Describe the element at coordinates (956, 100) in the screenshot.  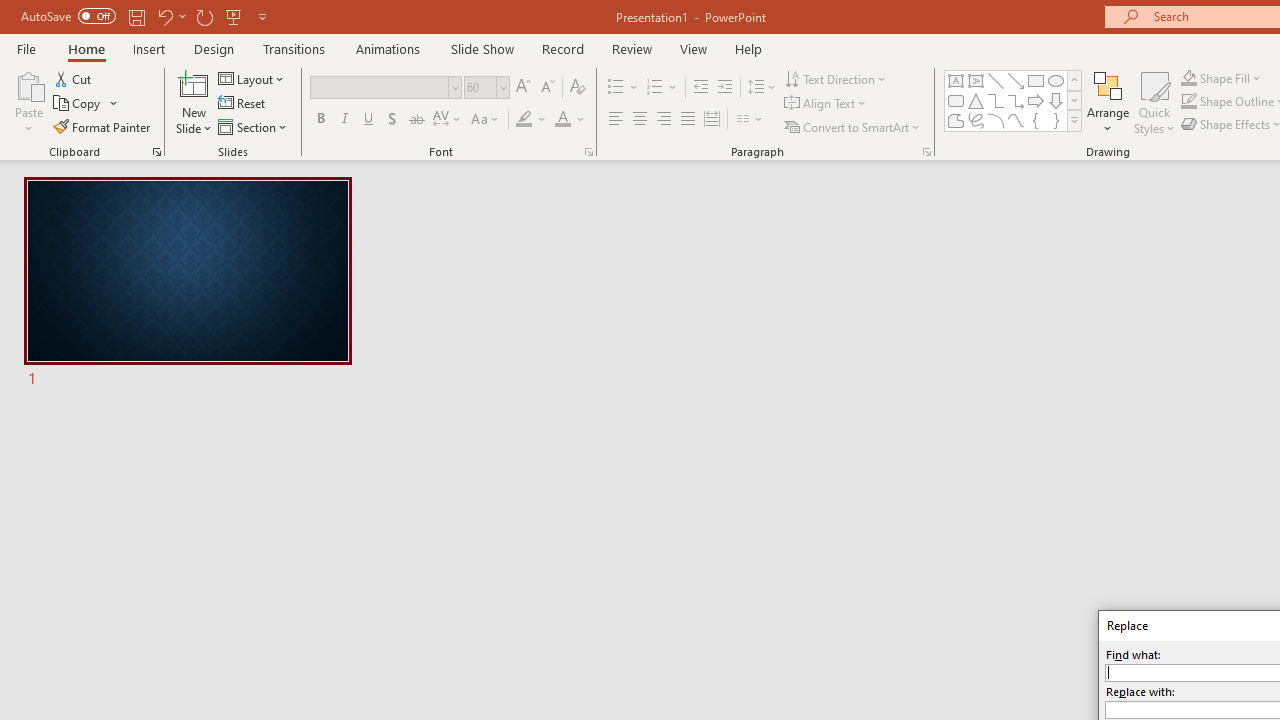
I see `Rectangle: Rounded Corners` at that location.